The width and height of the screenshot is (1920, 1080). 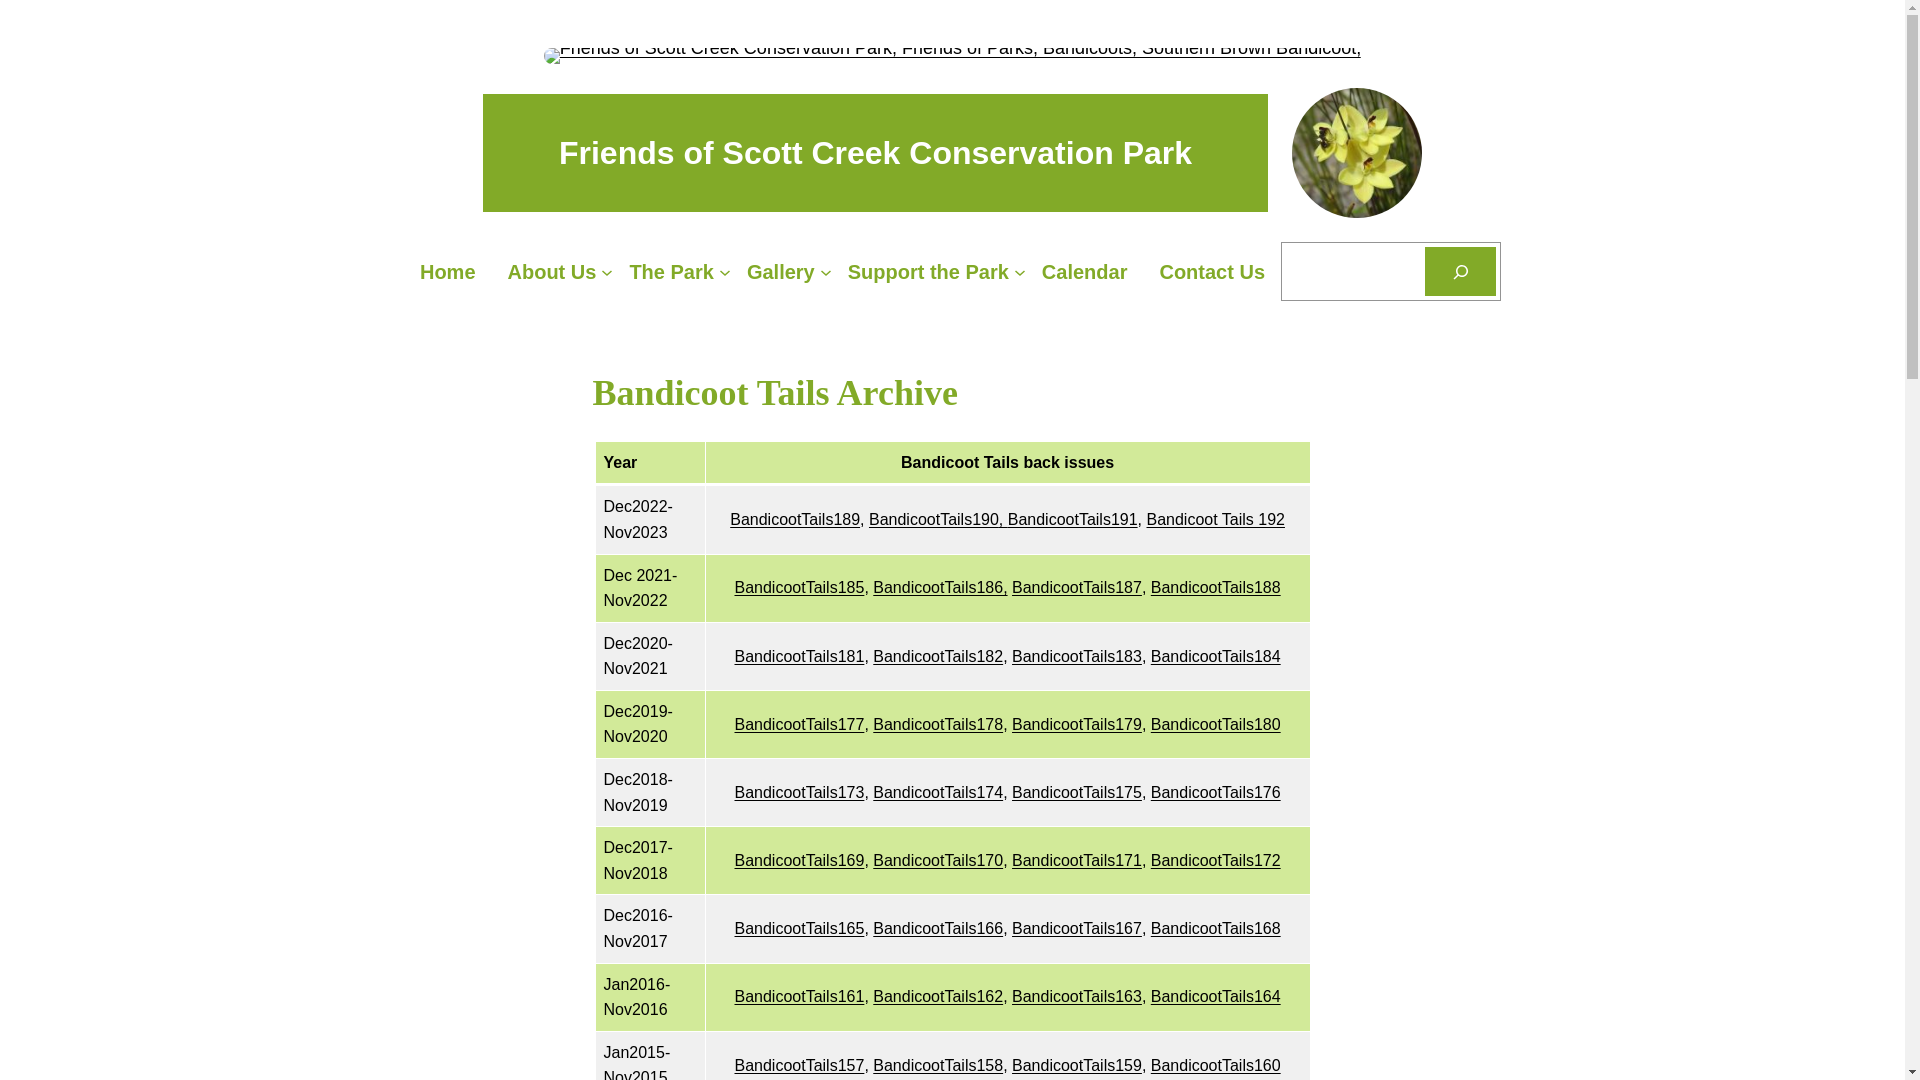 I want to click on BandicootTails158, so click(x=938, y=1066).